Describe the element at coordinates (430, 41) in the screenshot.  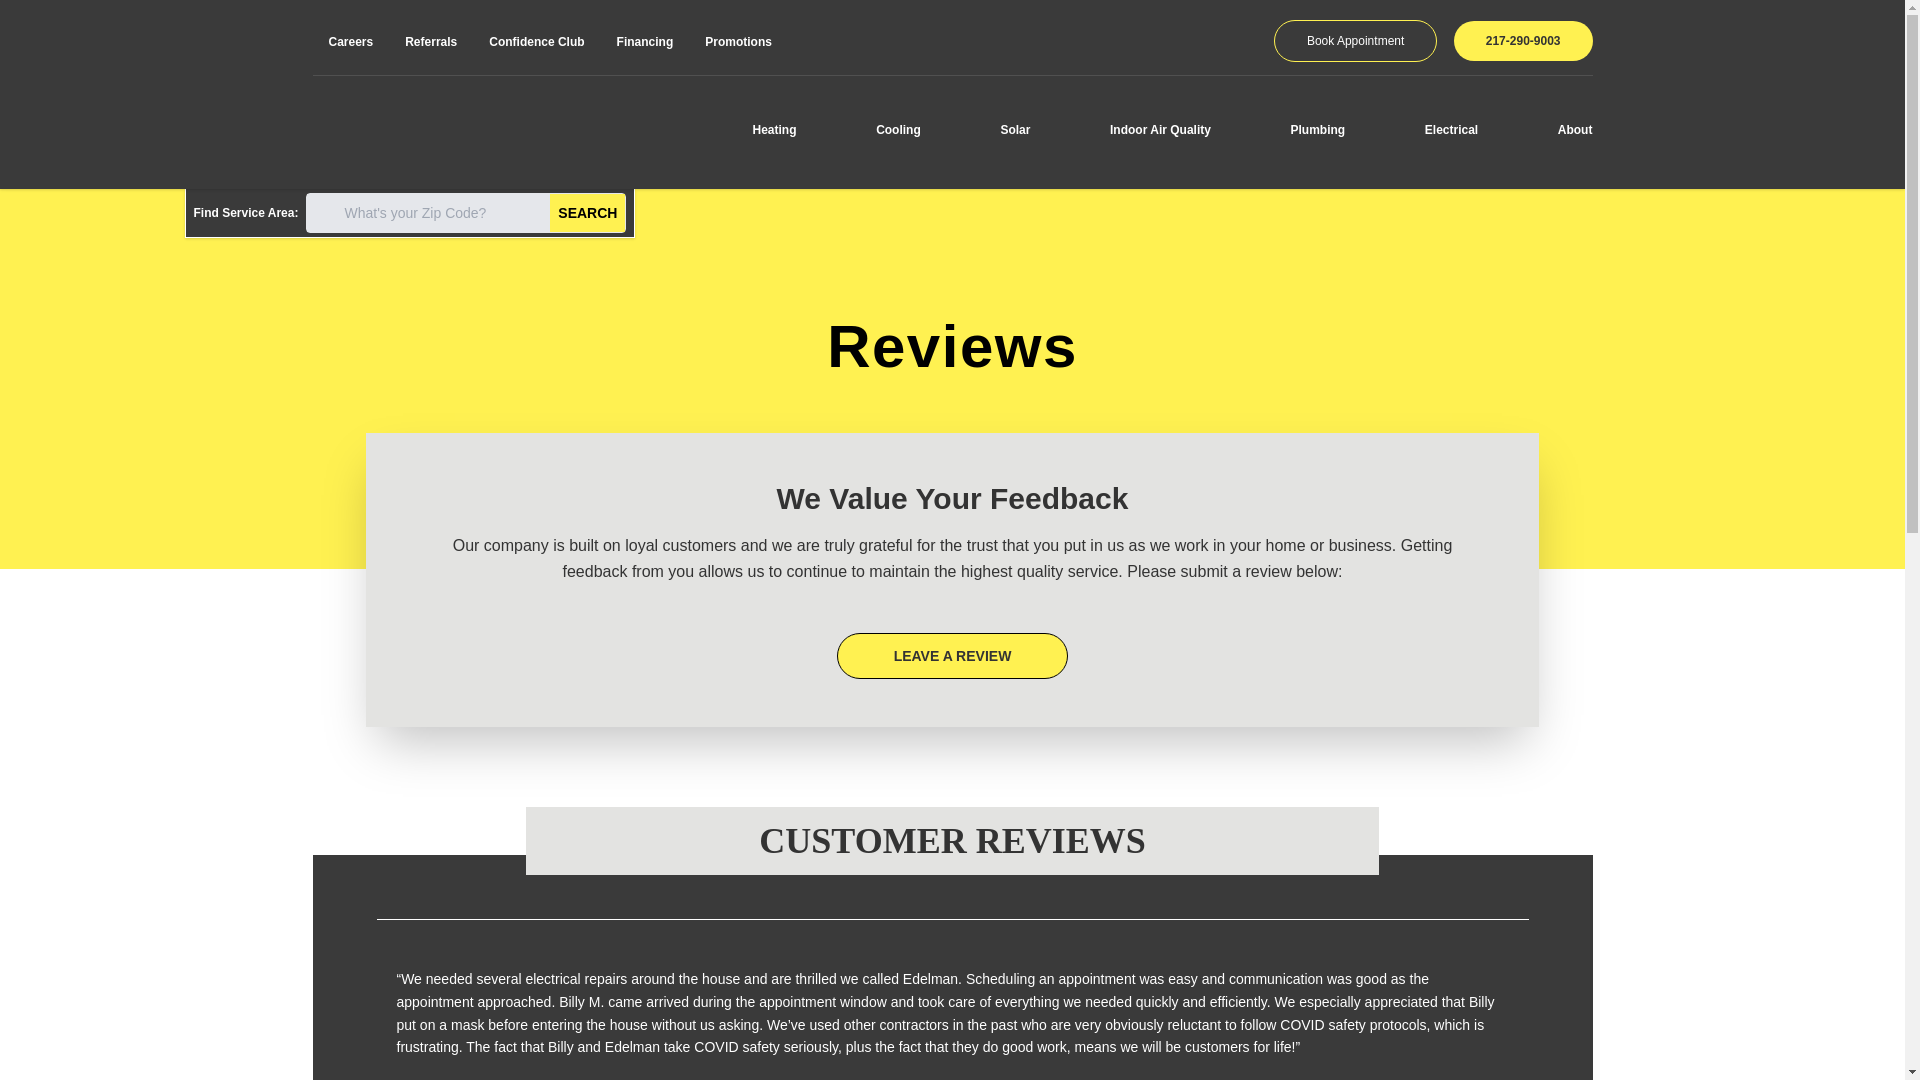
I see `Referrals` at that location.